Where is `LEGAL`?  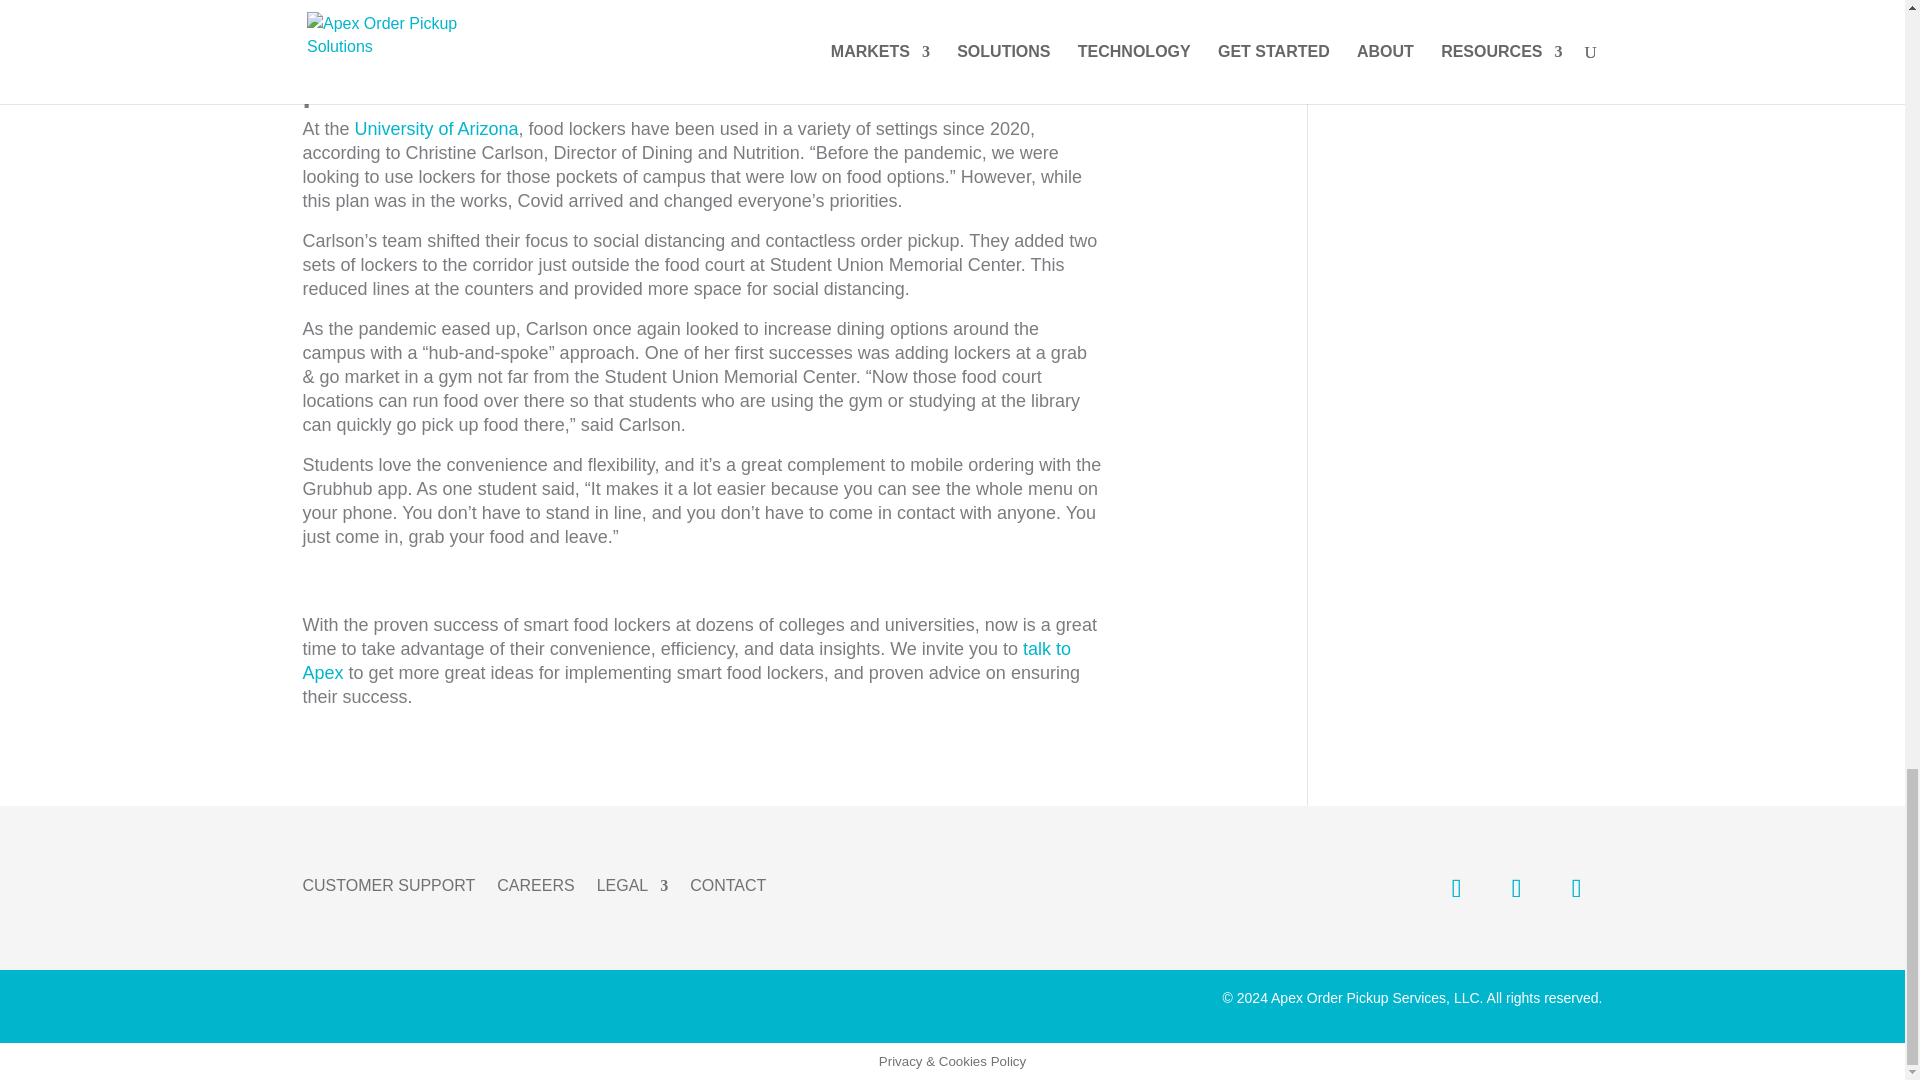 LEGAL is located at coordinates (632, 882).